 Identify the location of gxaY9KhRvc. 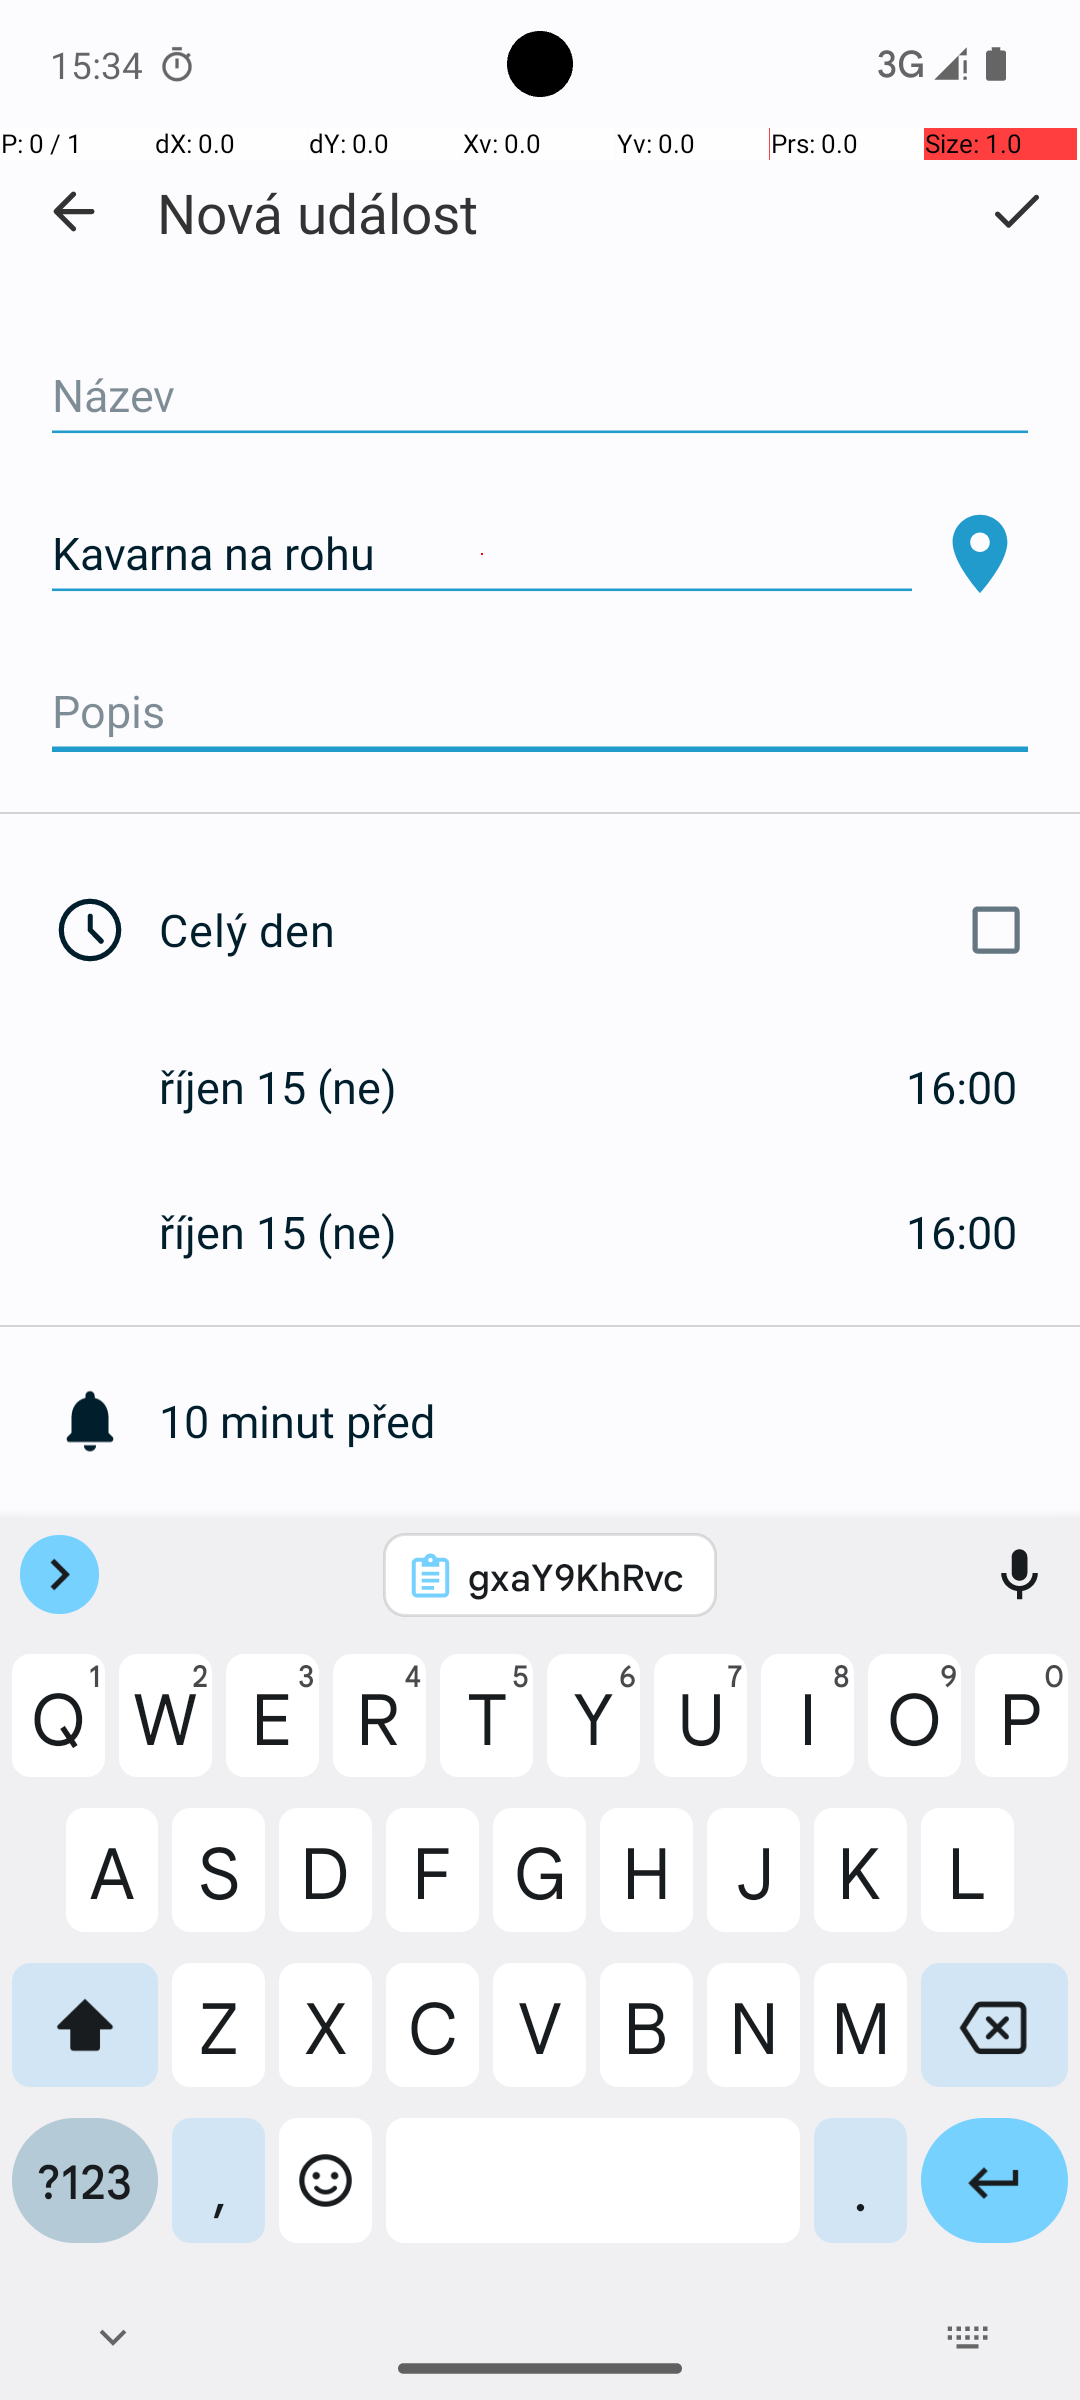
(576, 1576).